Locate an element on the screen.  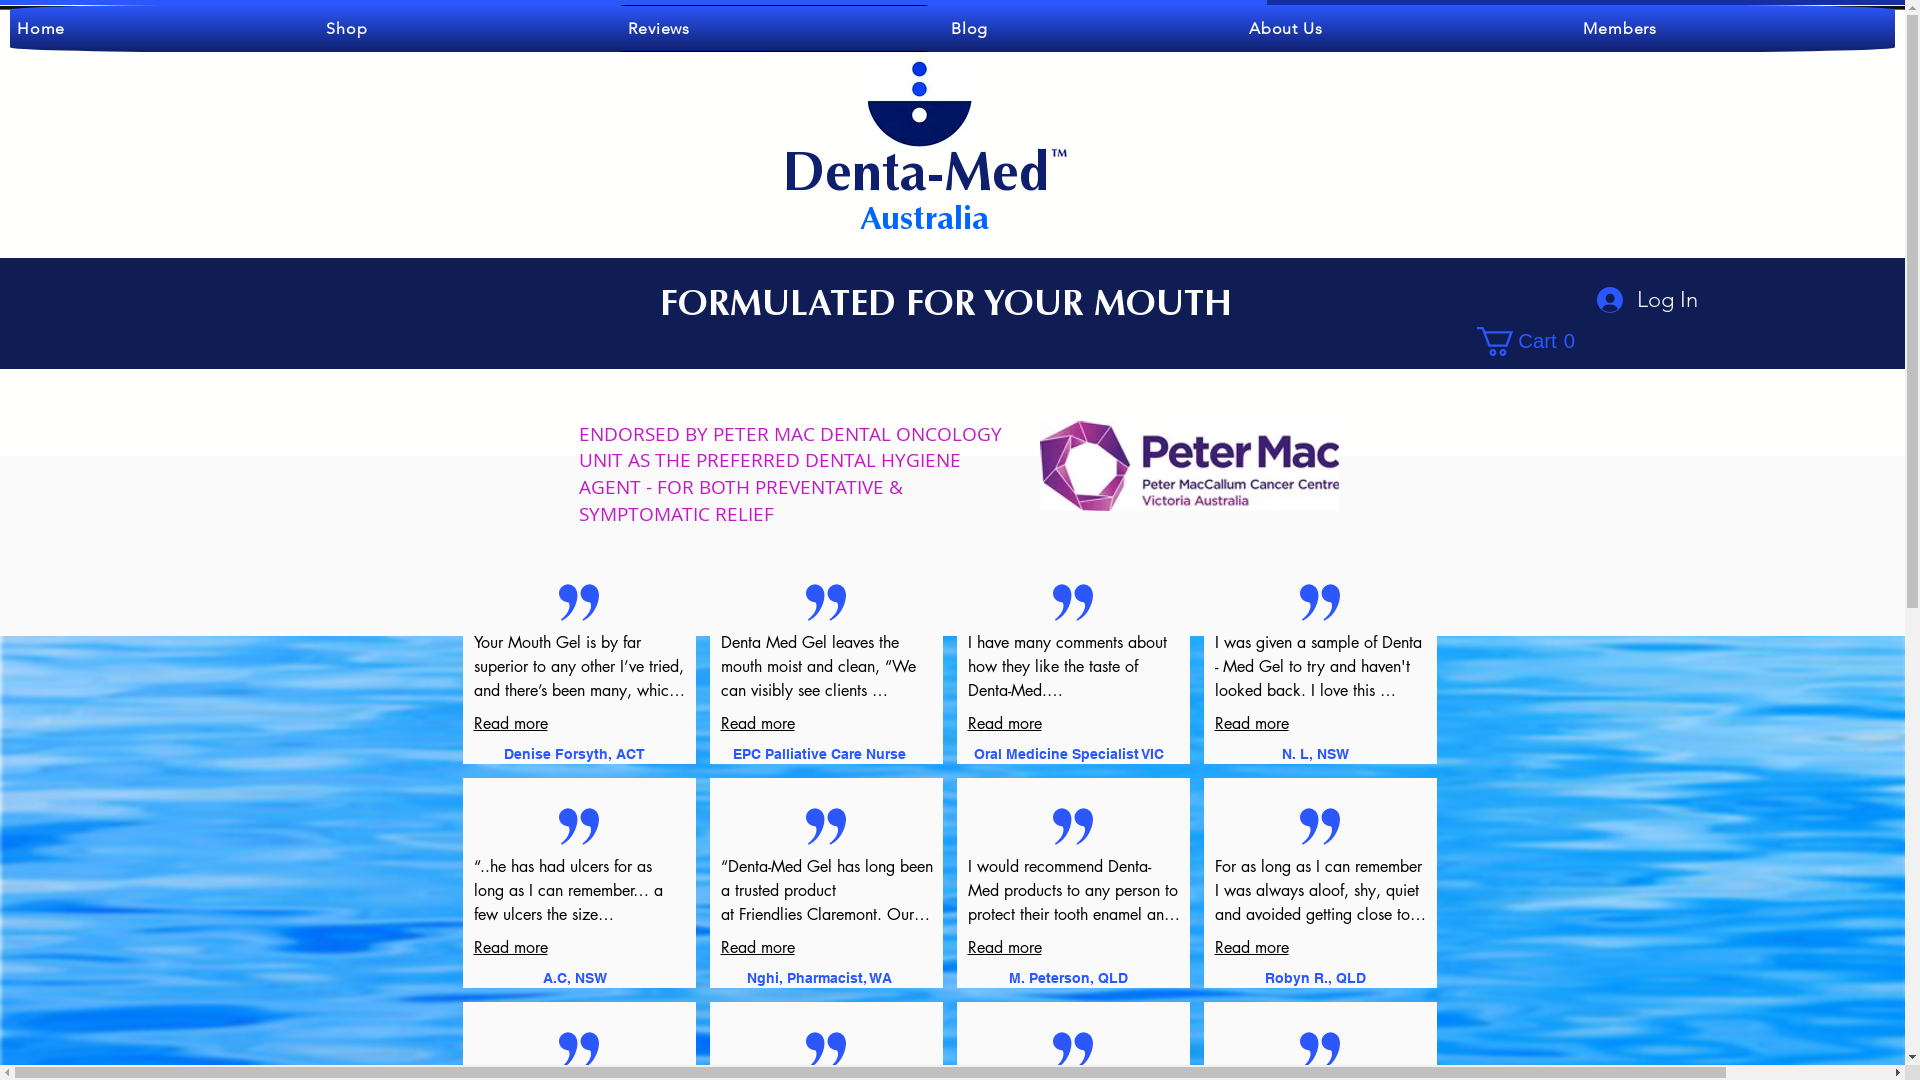
About Us is located at coordinates (1401, 28).